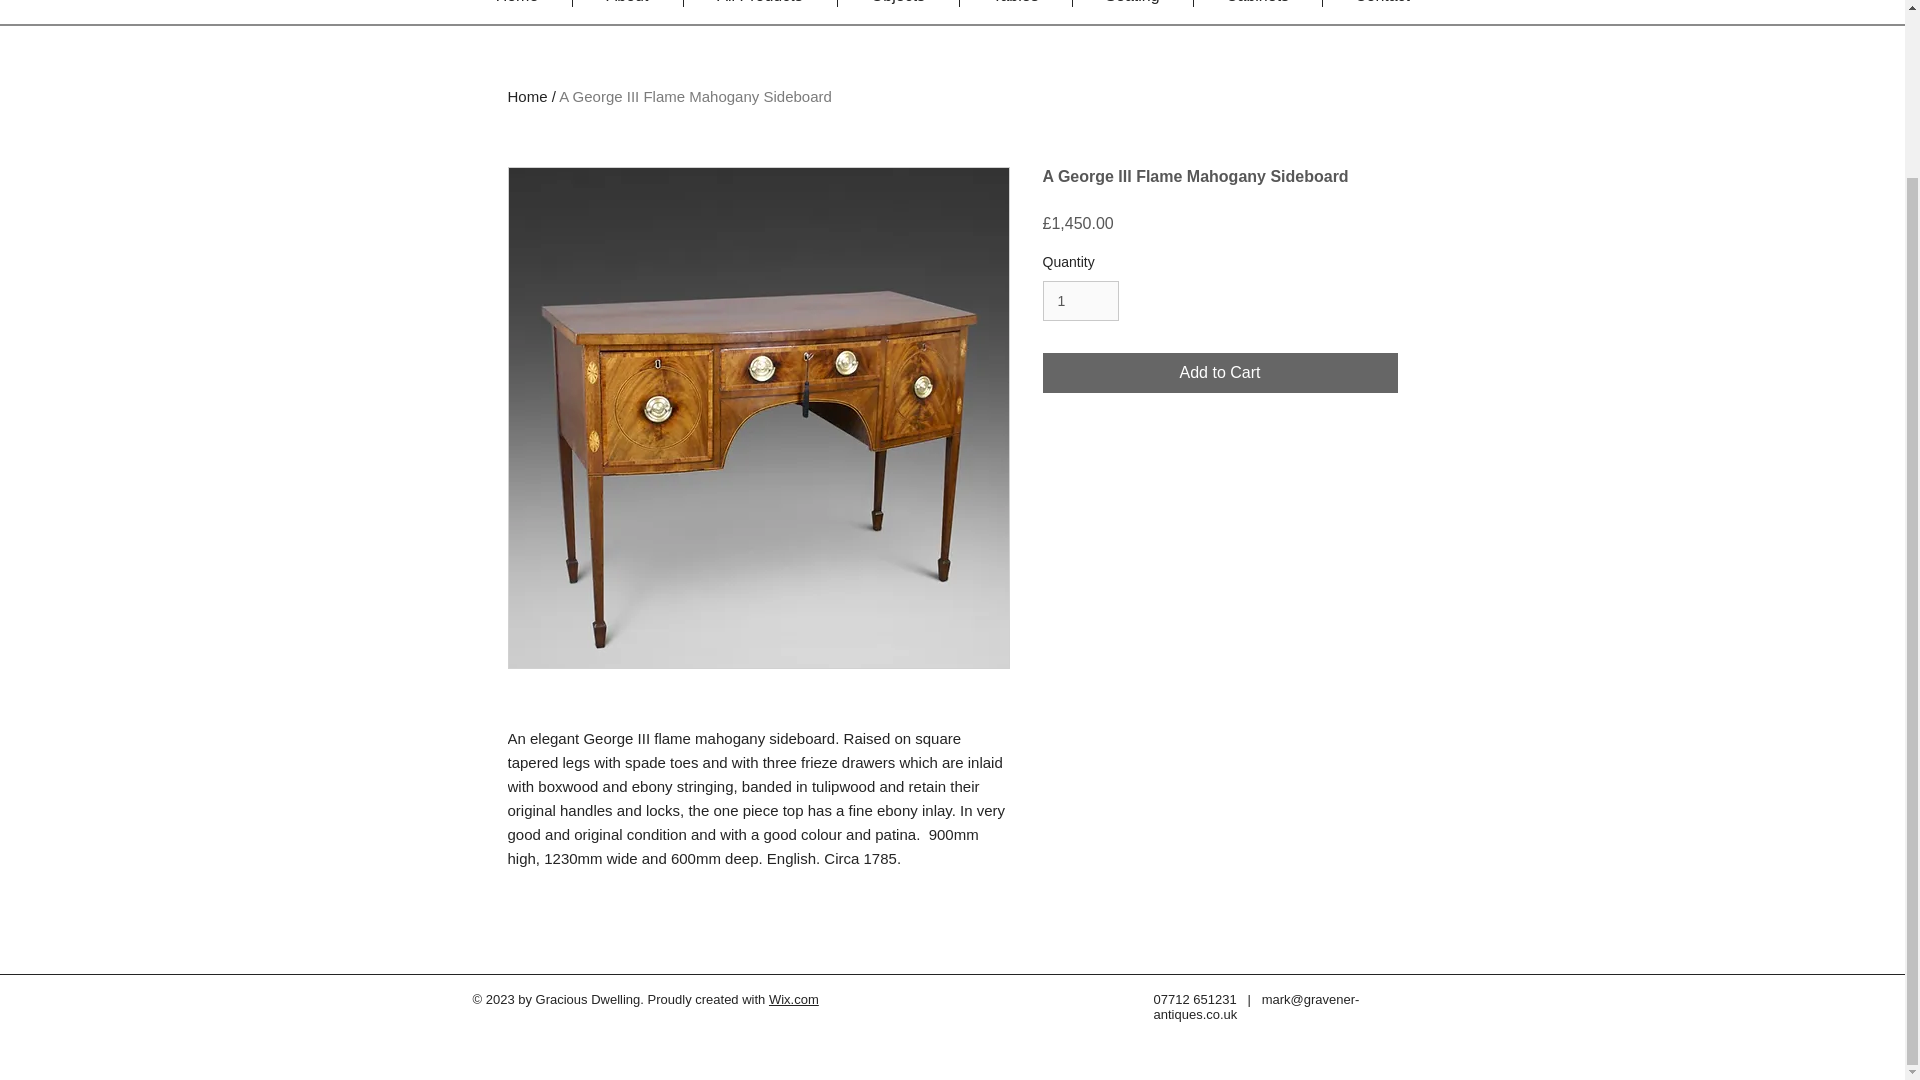  I want to click on 1, so click(1080, 300).